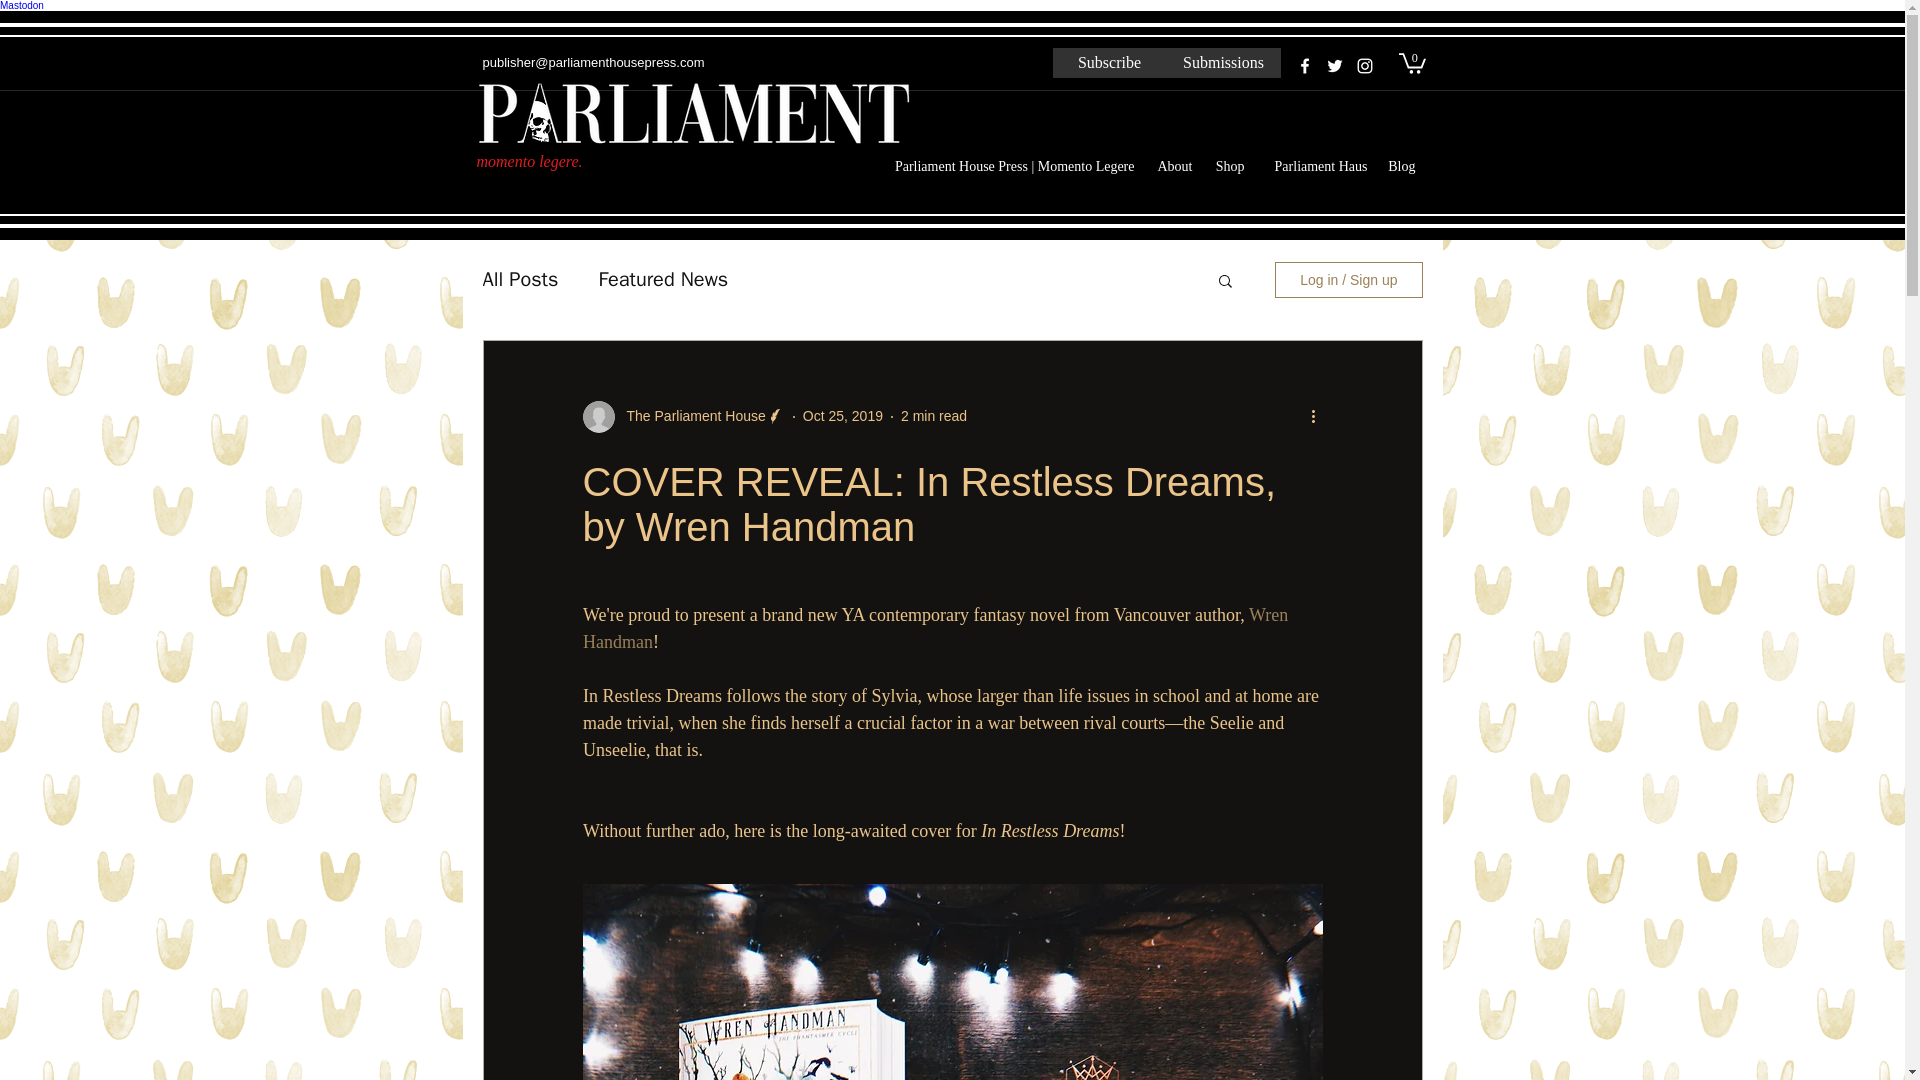  I want to click on 2 min read, so click(934, 416).